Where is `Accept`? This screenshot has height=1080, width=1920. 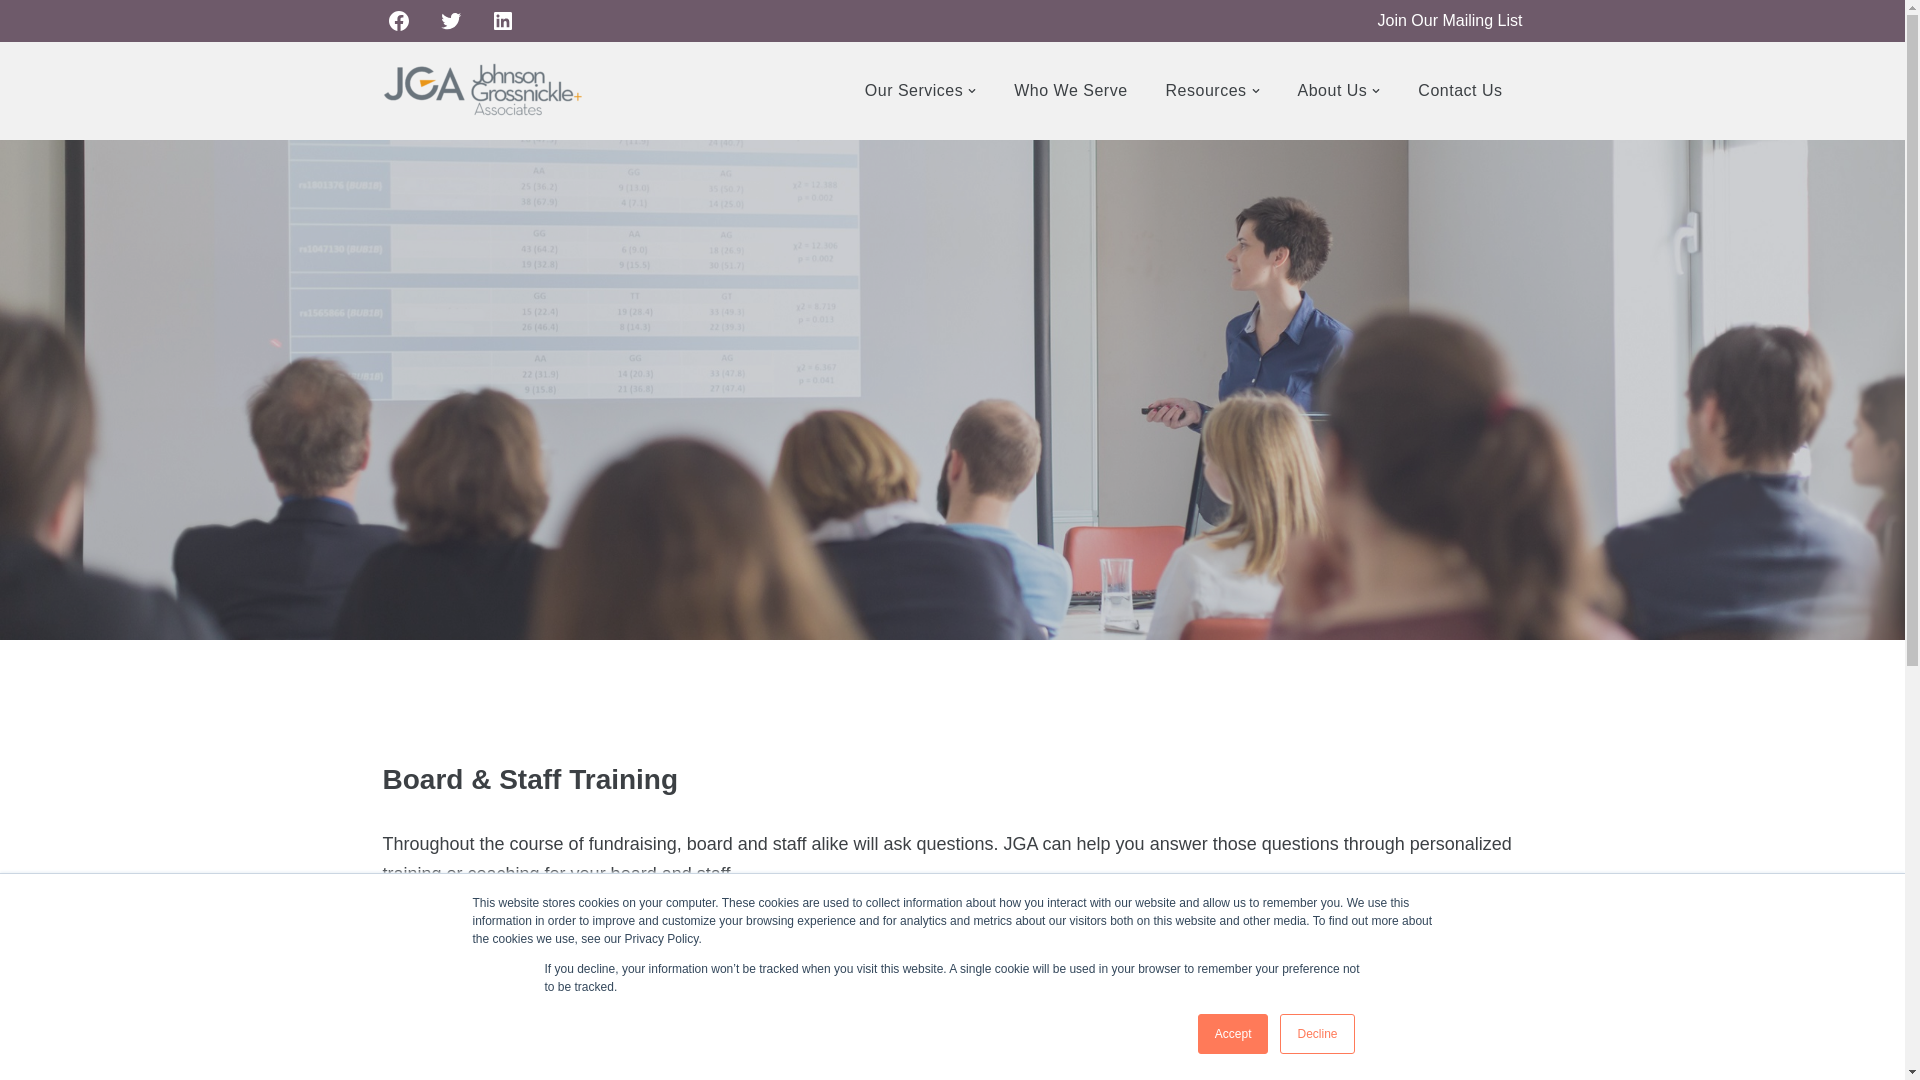
Accept is located at coordinates (1234, 1034).